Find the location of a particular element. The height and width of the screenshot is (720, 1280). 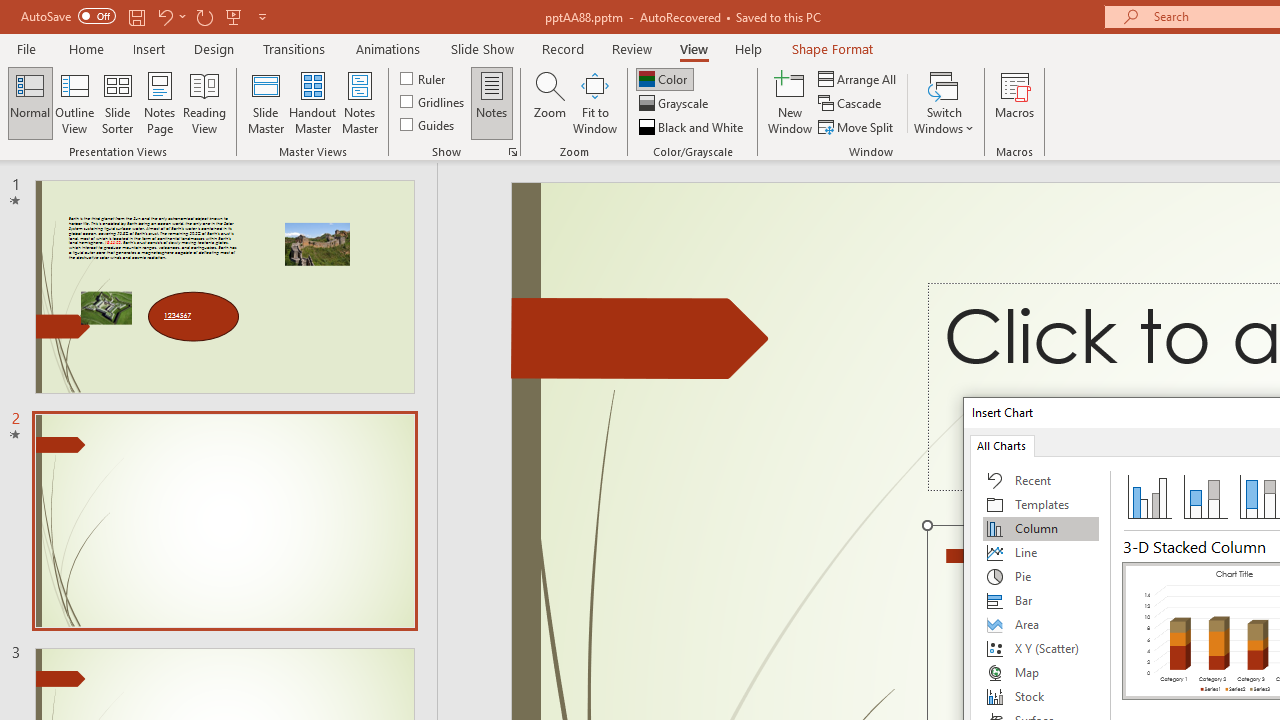

Arrange All is located at coordinates (858, 78).